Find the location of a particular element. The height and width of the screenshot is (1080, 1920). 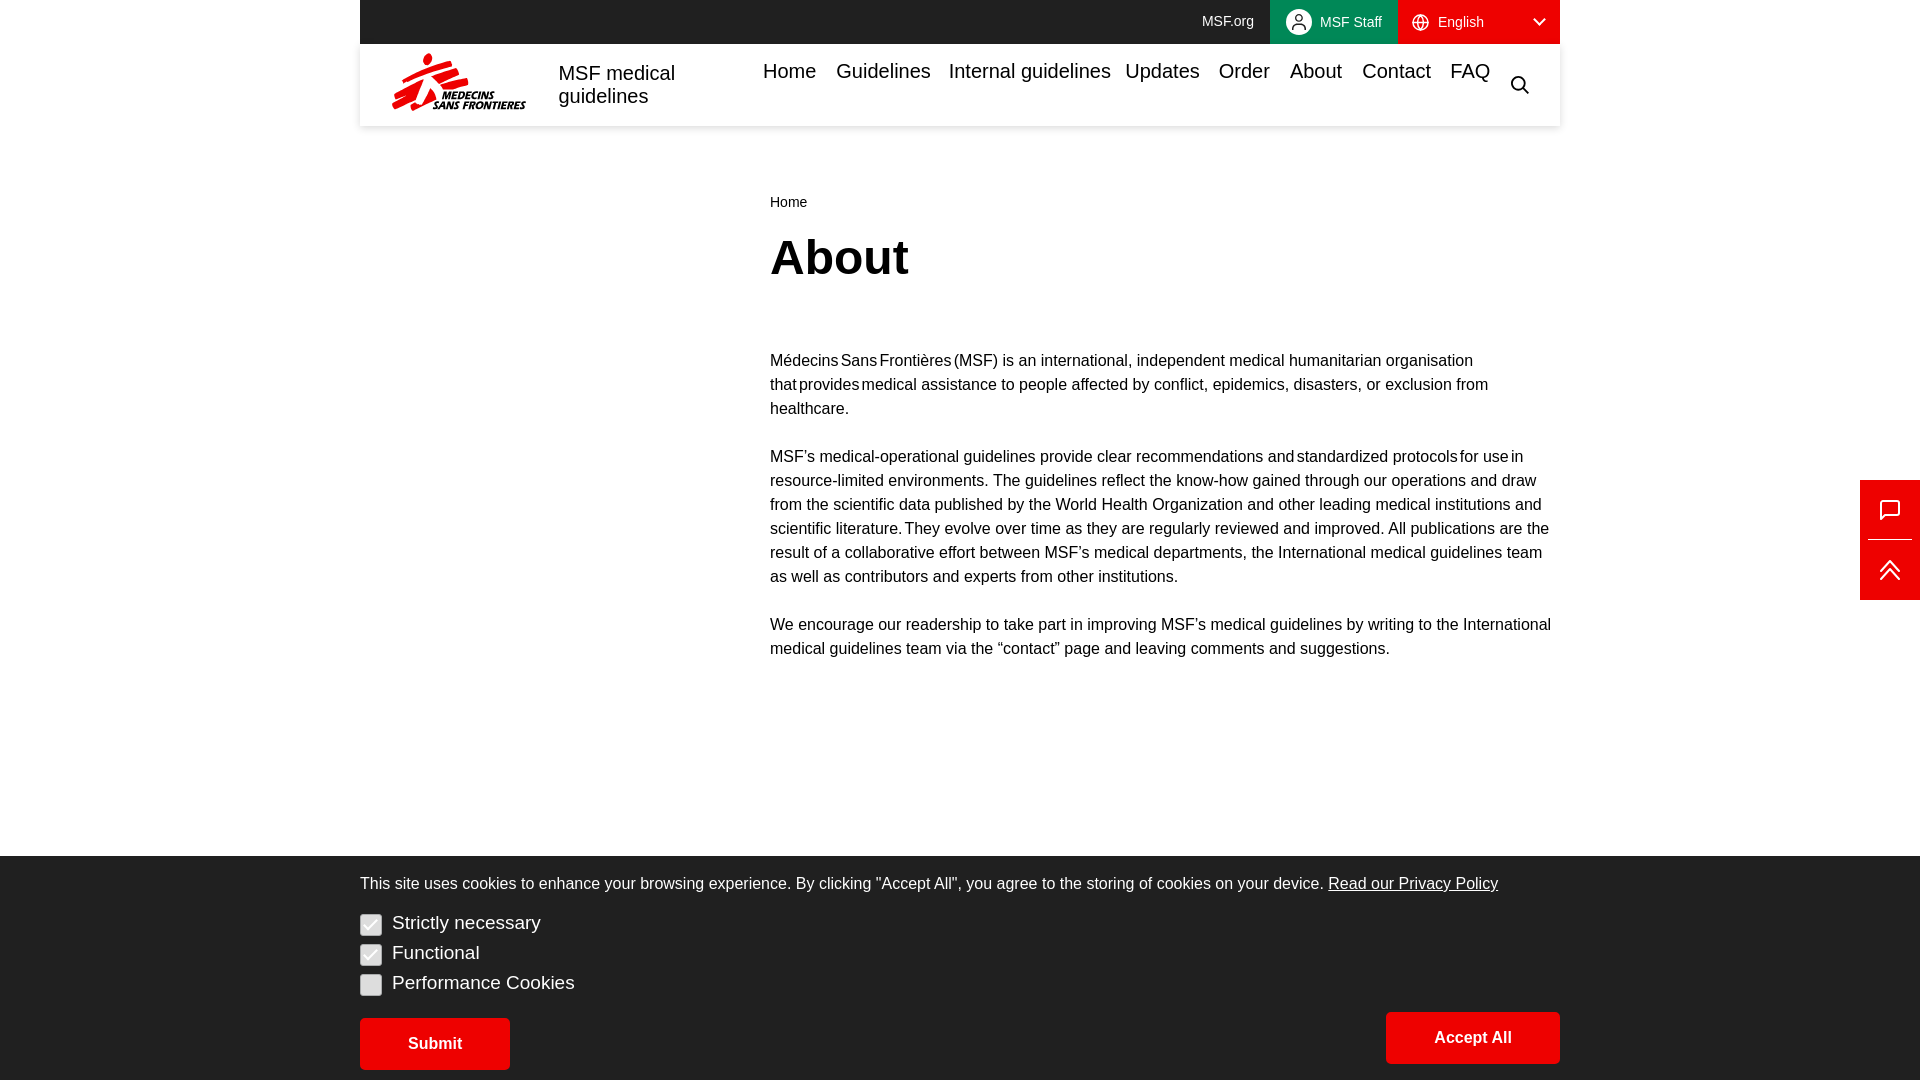

Privacy Notice is located at coordinates (838, 1060).